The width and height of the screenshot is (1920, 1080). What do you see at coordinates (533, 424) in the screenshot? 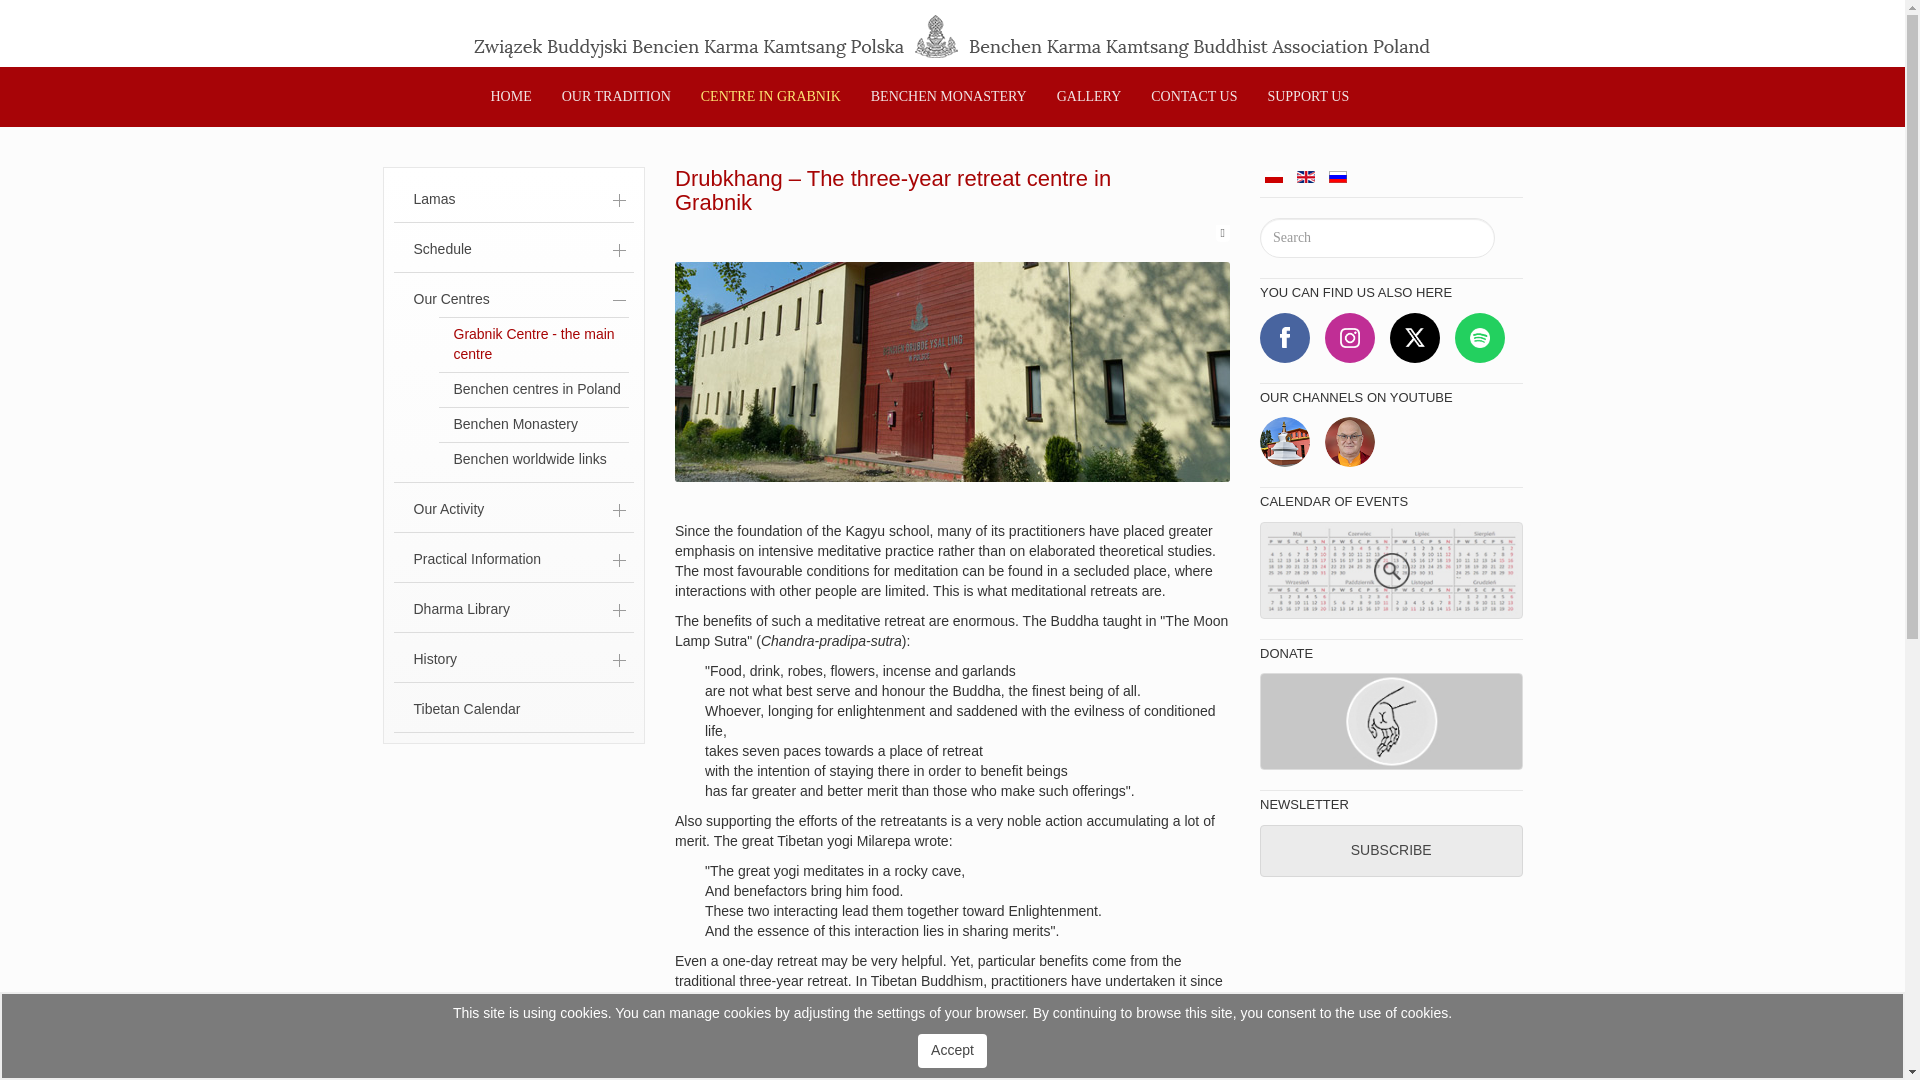
I see `Benchen Monastery` at bounding box center [533, 424].